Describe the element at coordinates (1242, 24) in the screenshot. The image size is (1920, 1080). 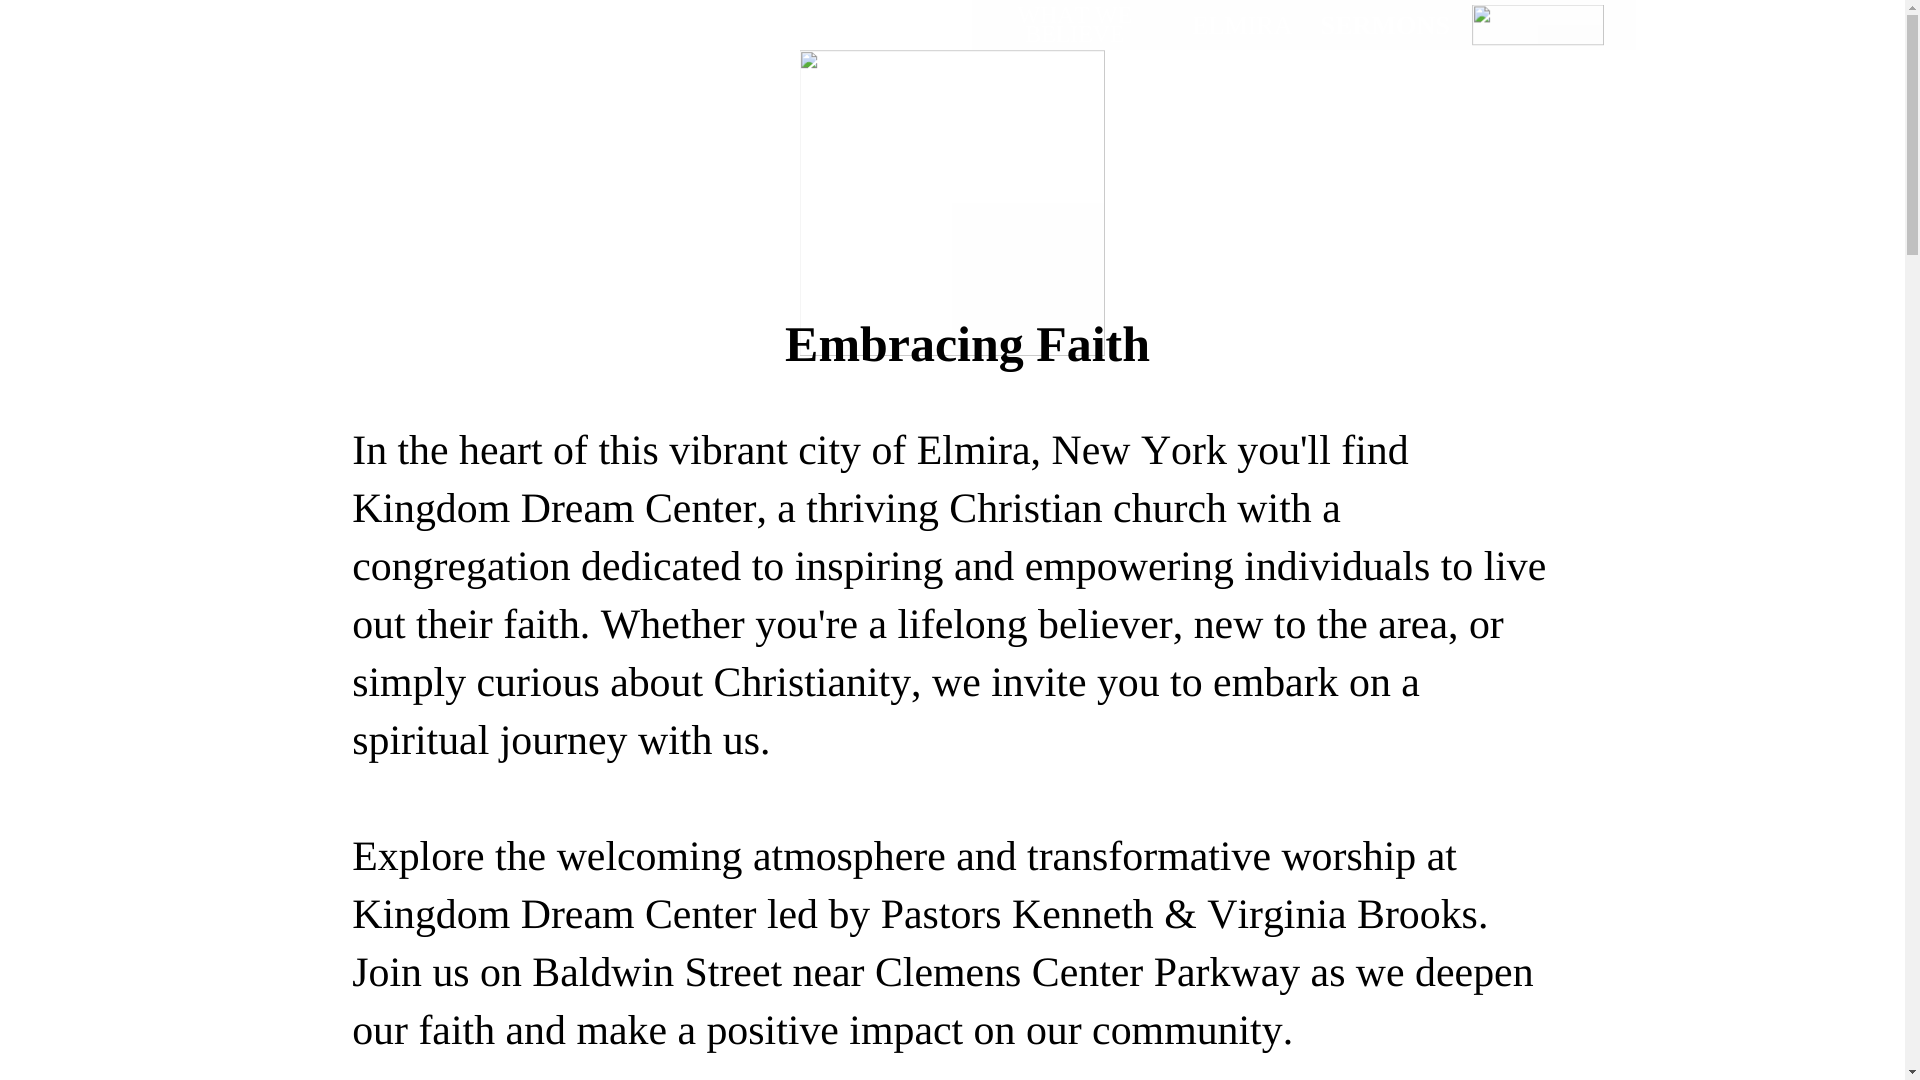
I see `ELMIRA` at that location.